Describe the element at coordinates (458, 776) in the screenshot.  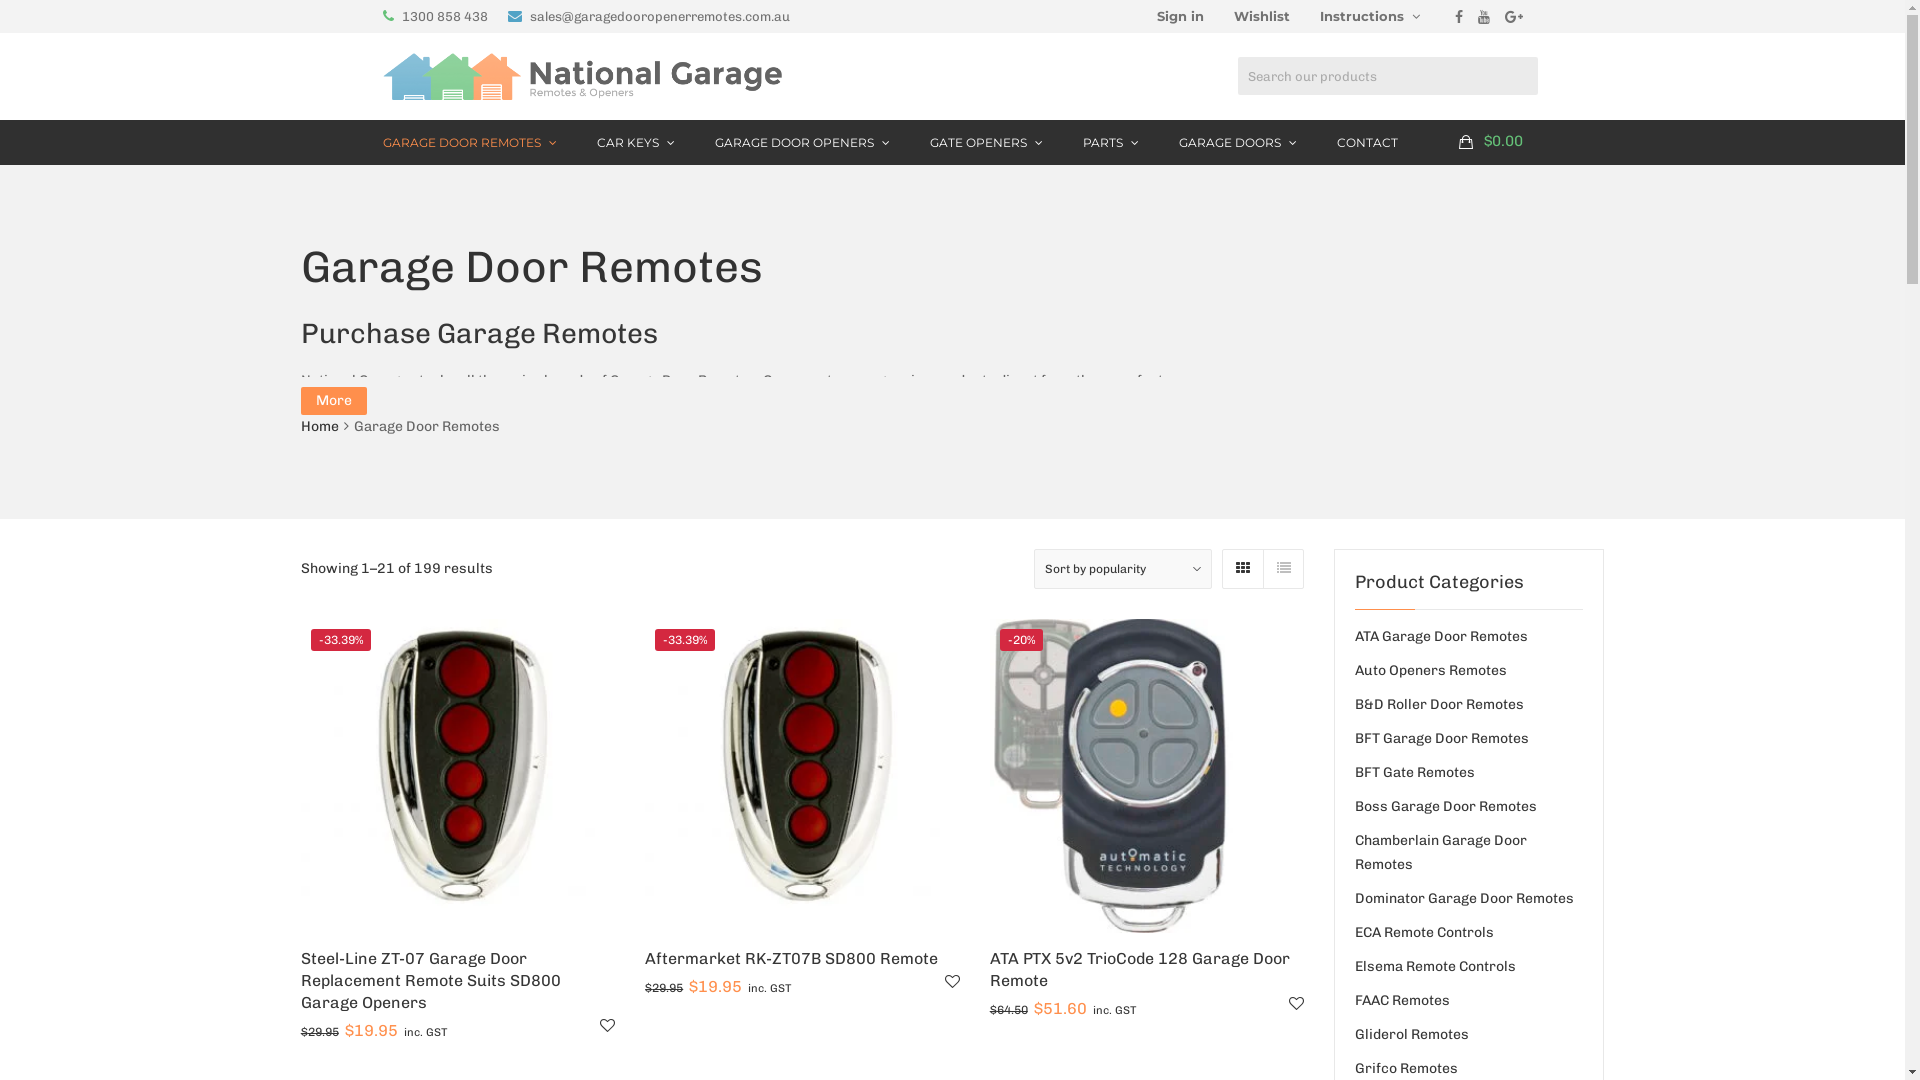
I see `-33.39%` at that location.